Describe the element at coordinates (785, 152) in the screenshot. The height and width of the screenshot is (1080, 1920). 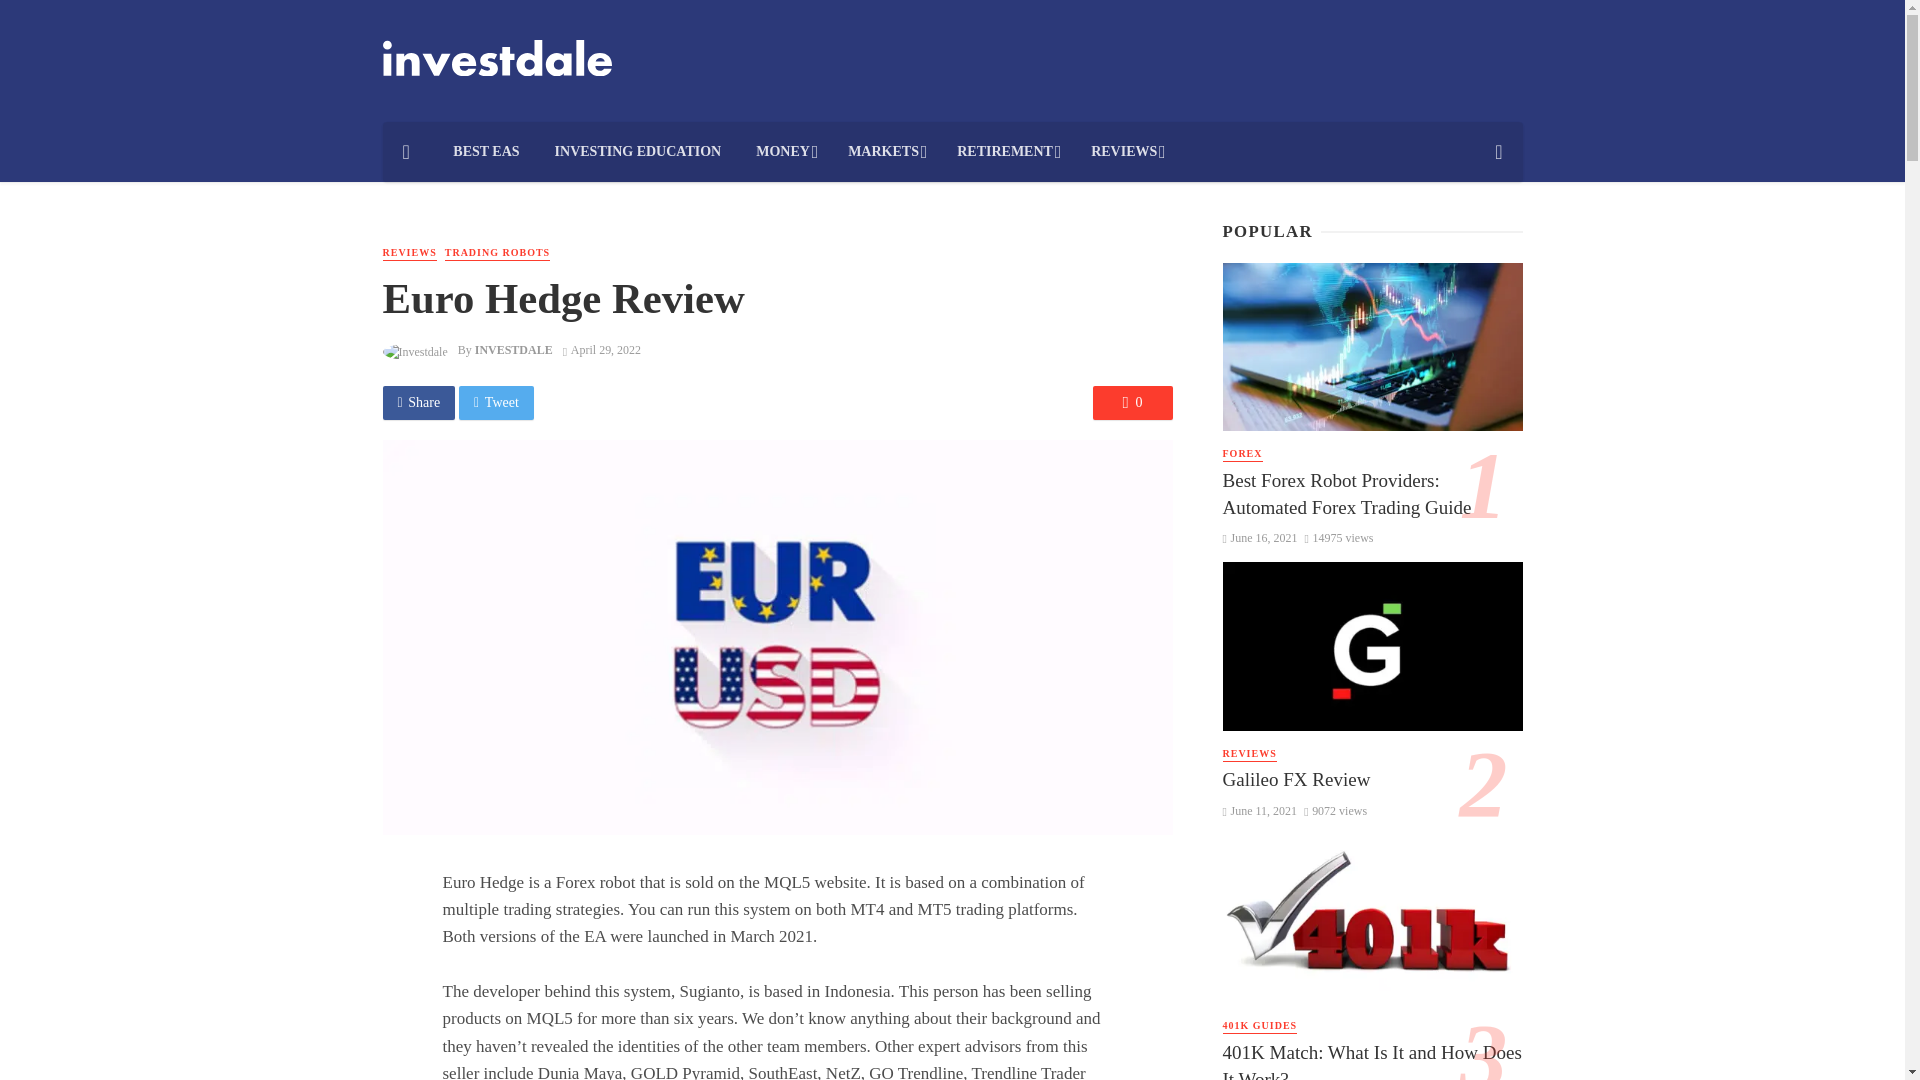
I see `MONEY` at that location.